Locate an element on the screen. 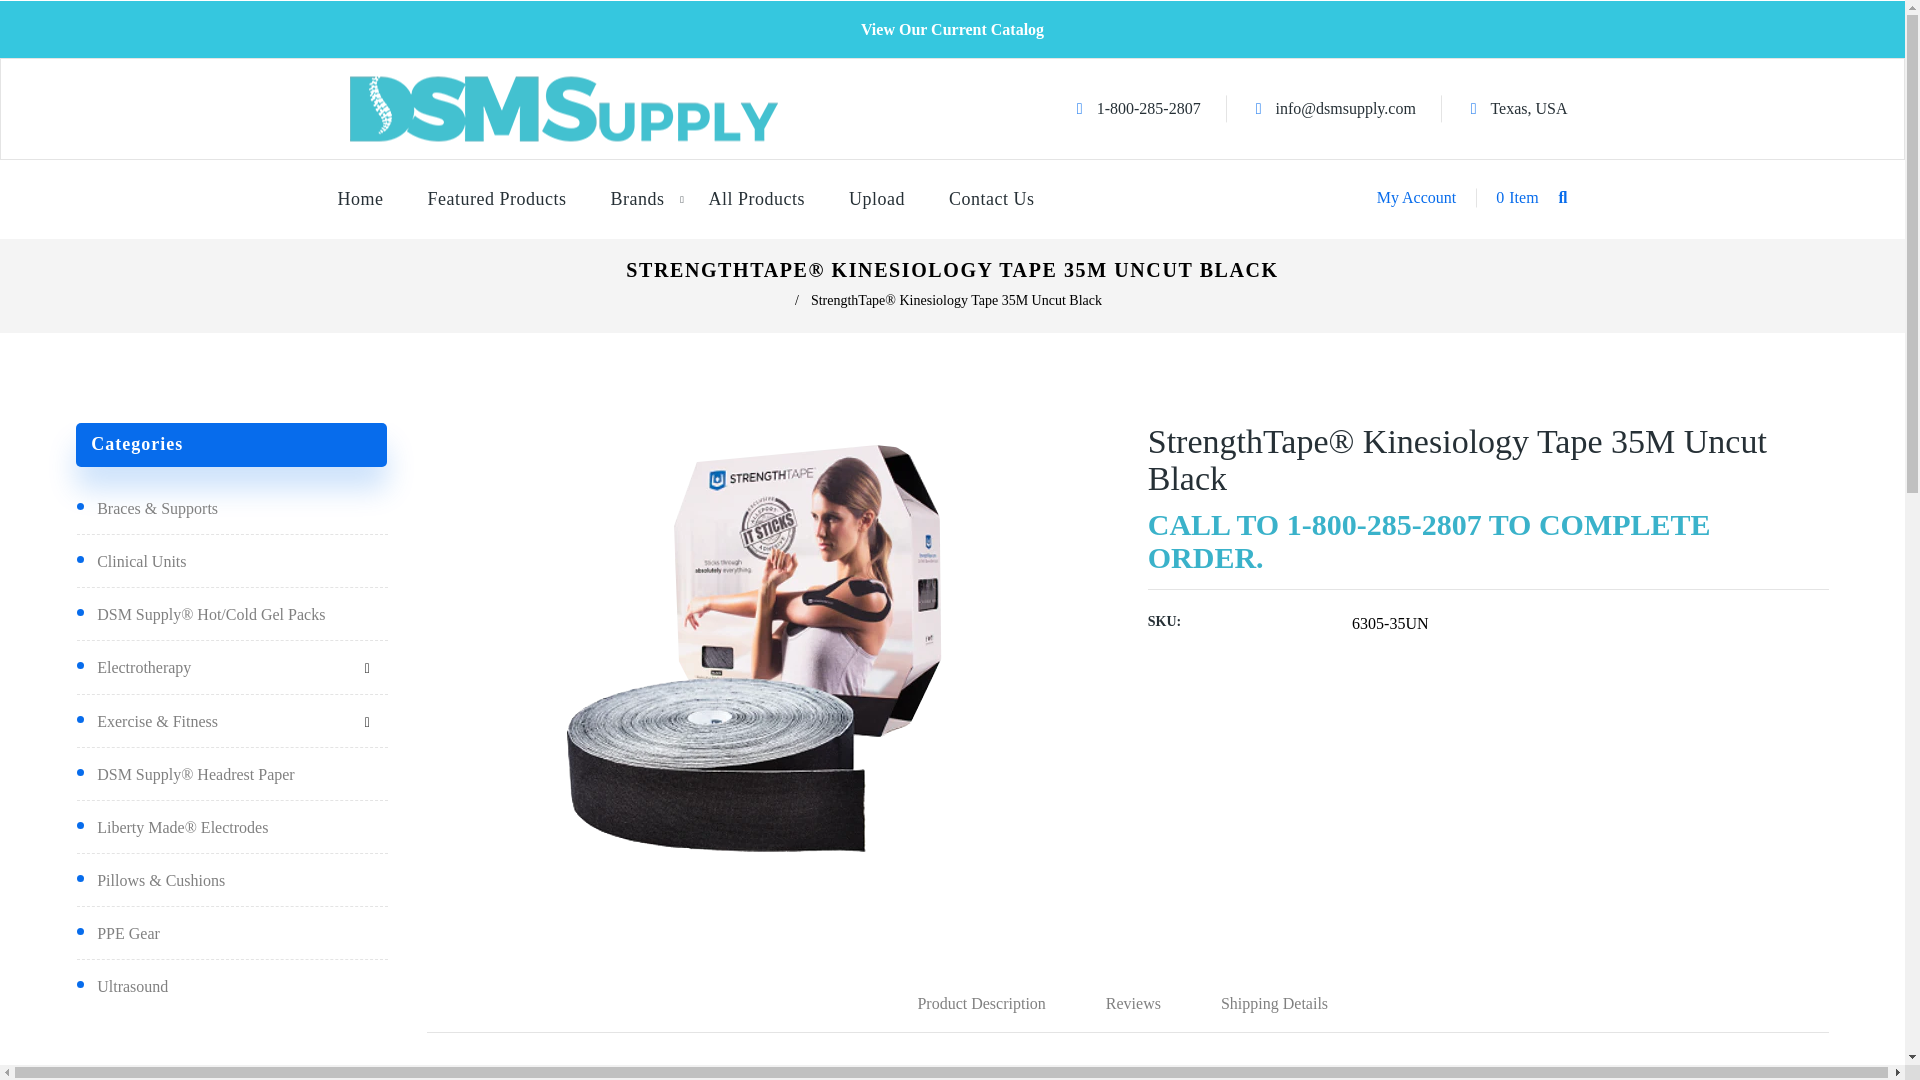 This screenshot has width=1920, height=1080. My Account is located at coordinates (1416, 197).